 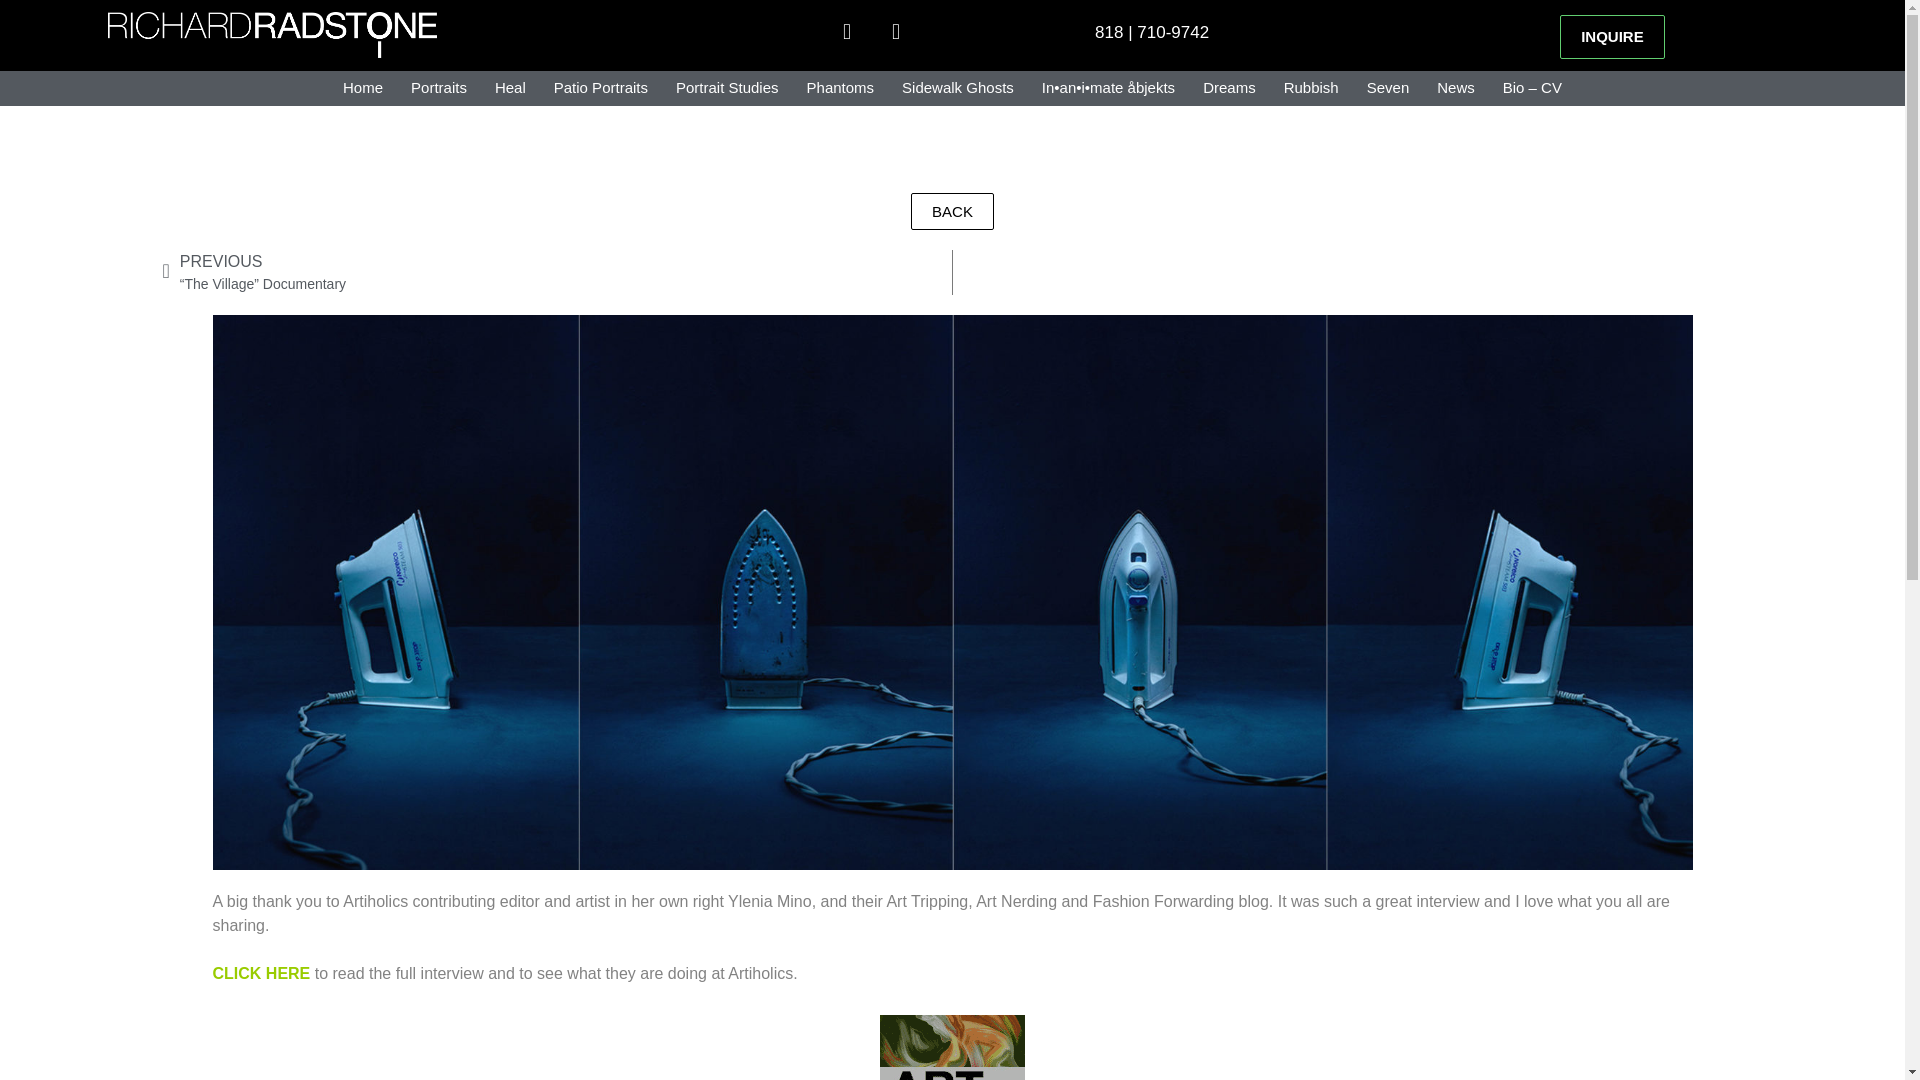 What do you see at coordinates (1311, 88) in the screenshot?
I see `Rubbish by Radstone` at bounding box center [1311, 88].